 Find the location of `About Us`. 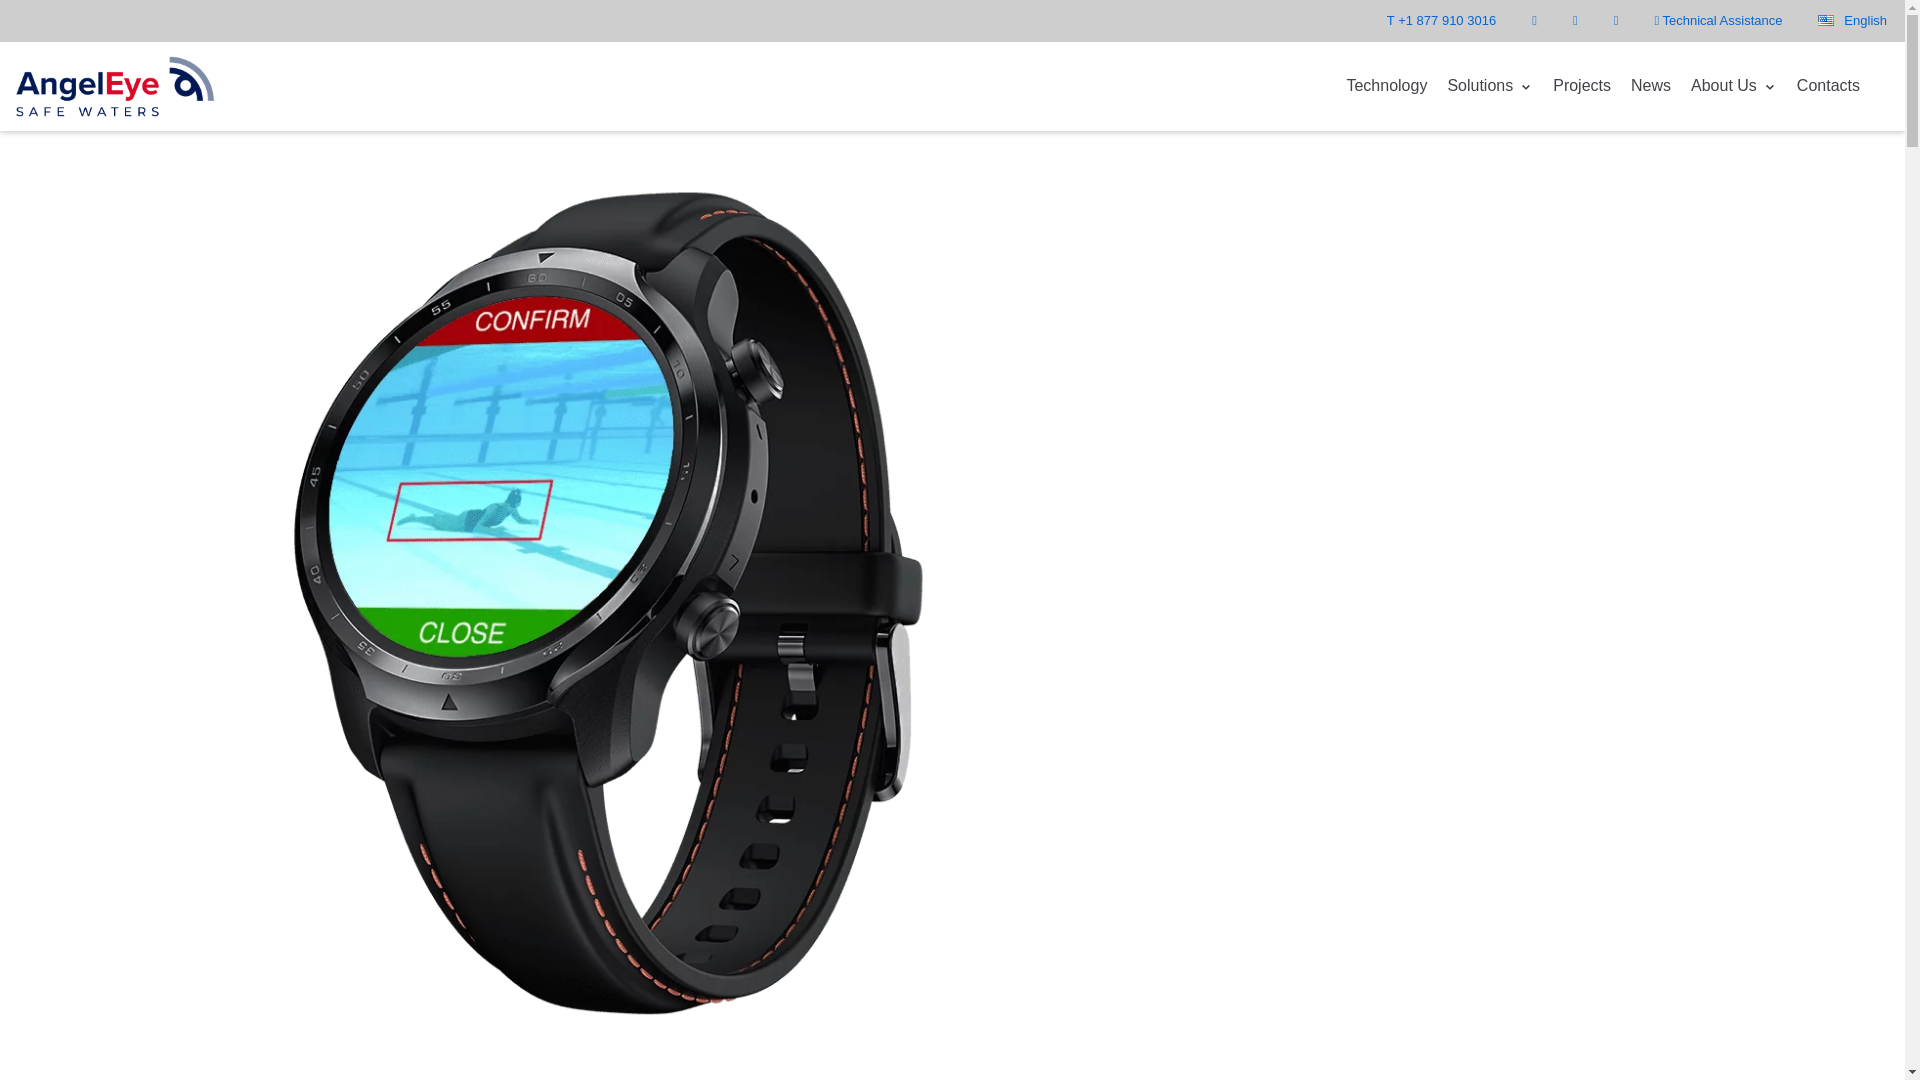

About Us is located at coordinates (1734, 86).